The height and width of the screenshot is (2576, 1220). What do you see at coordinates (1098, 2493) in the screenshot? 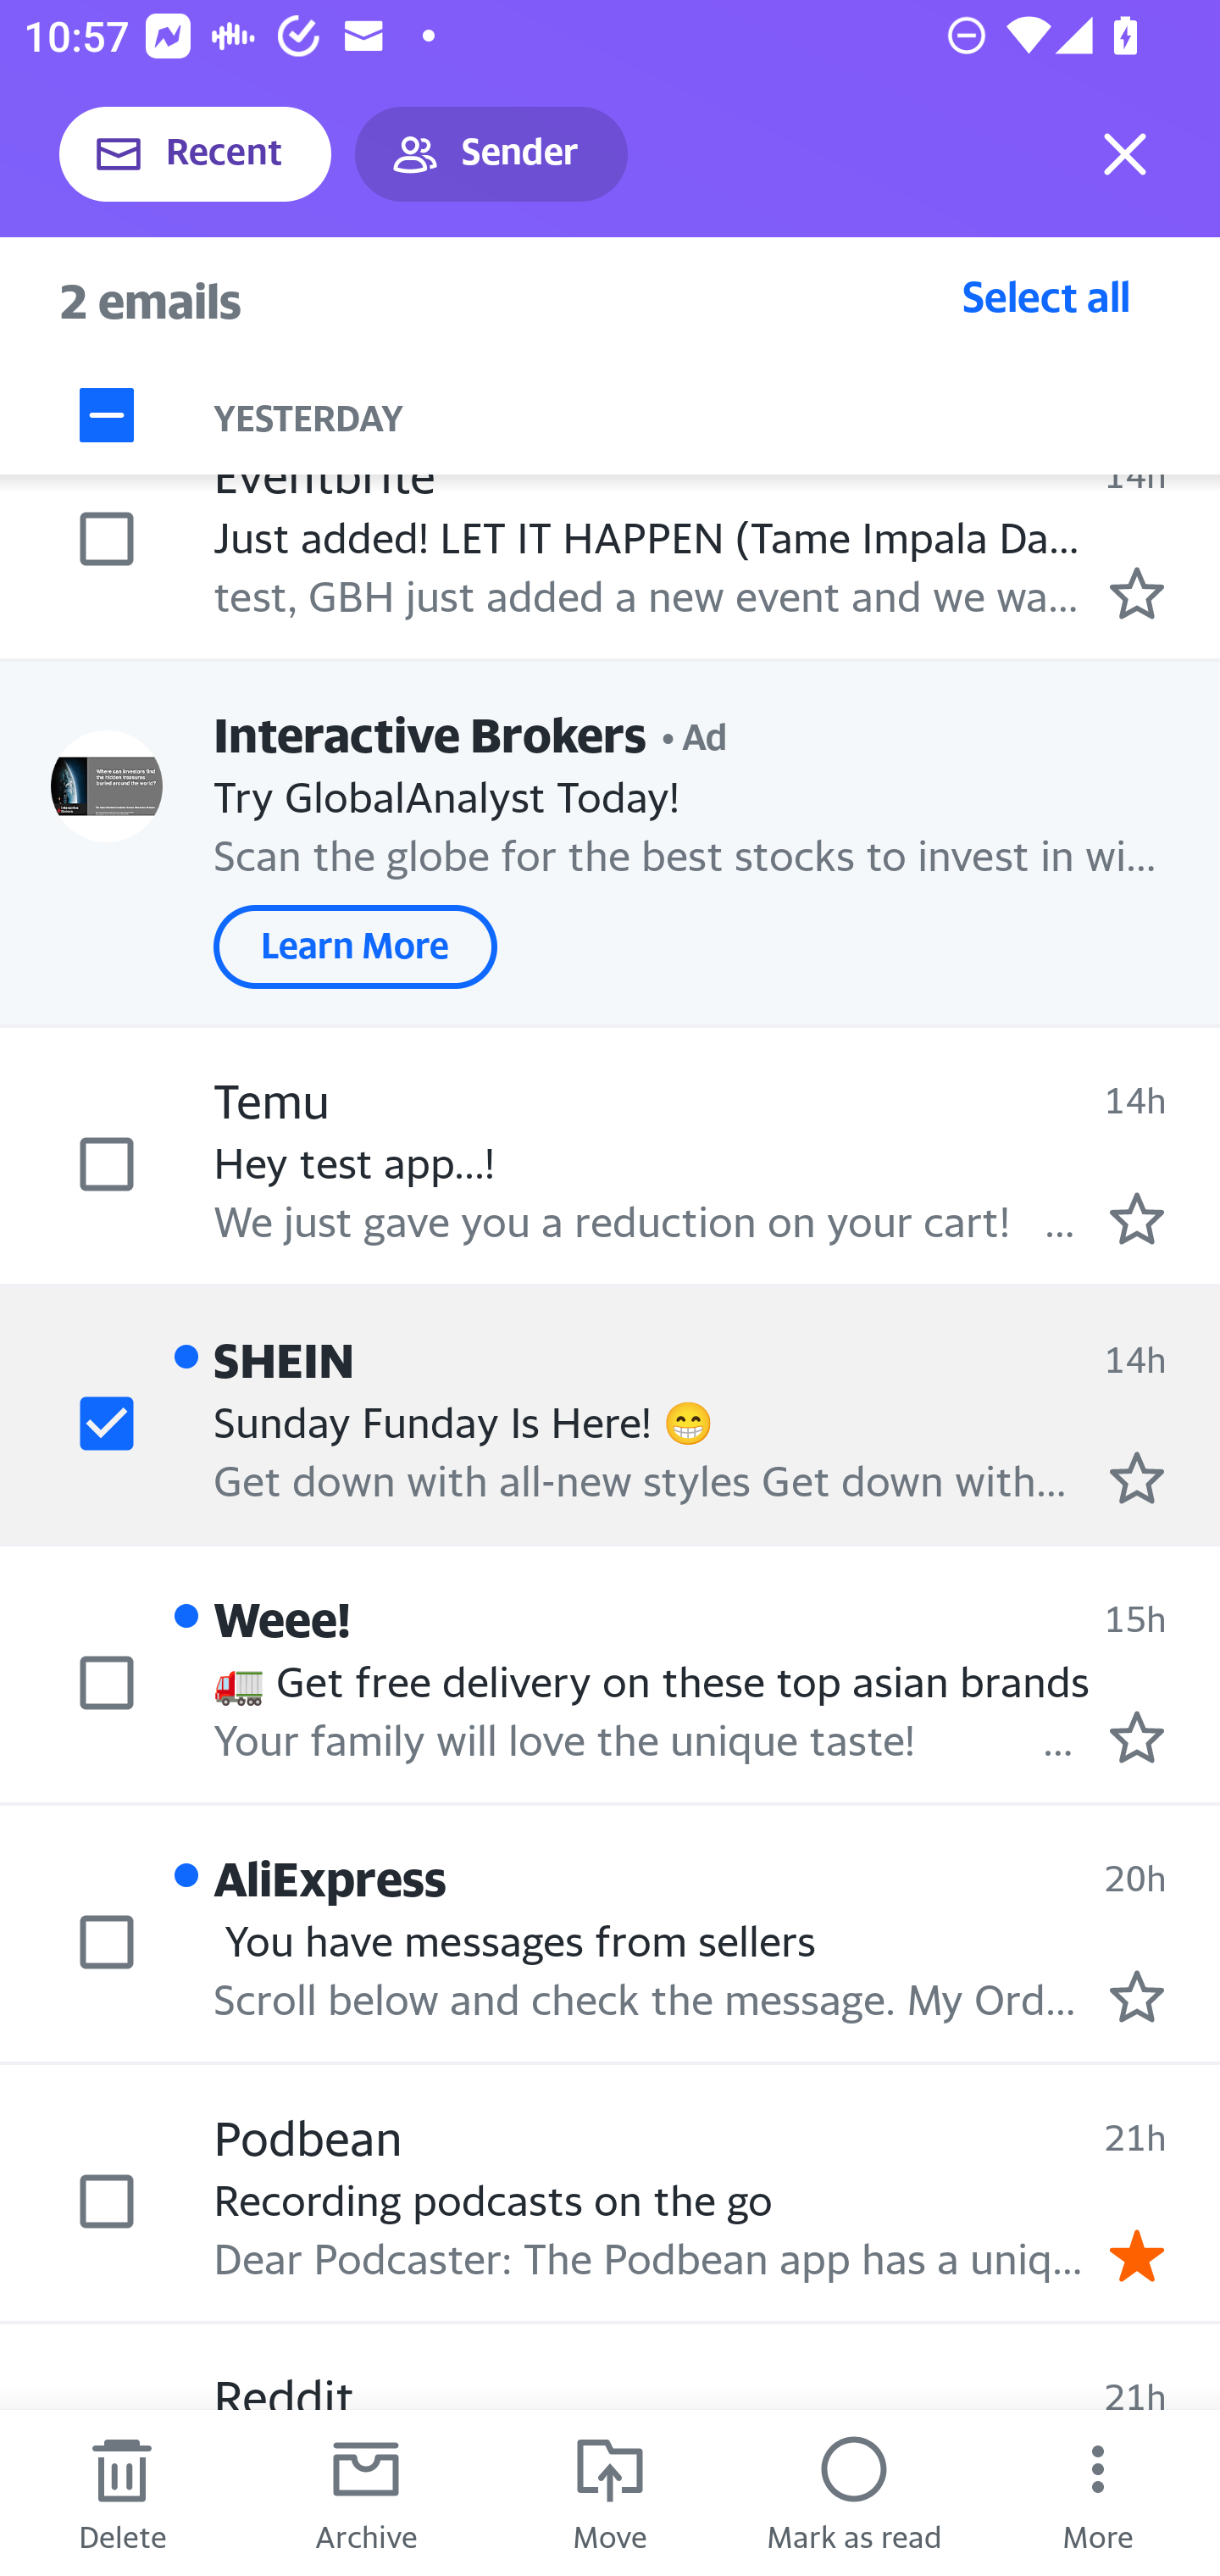
I see `More` at bounding box center [1098, 2493].